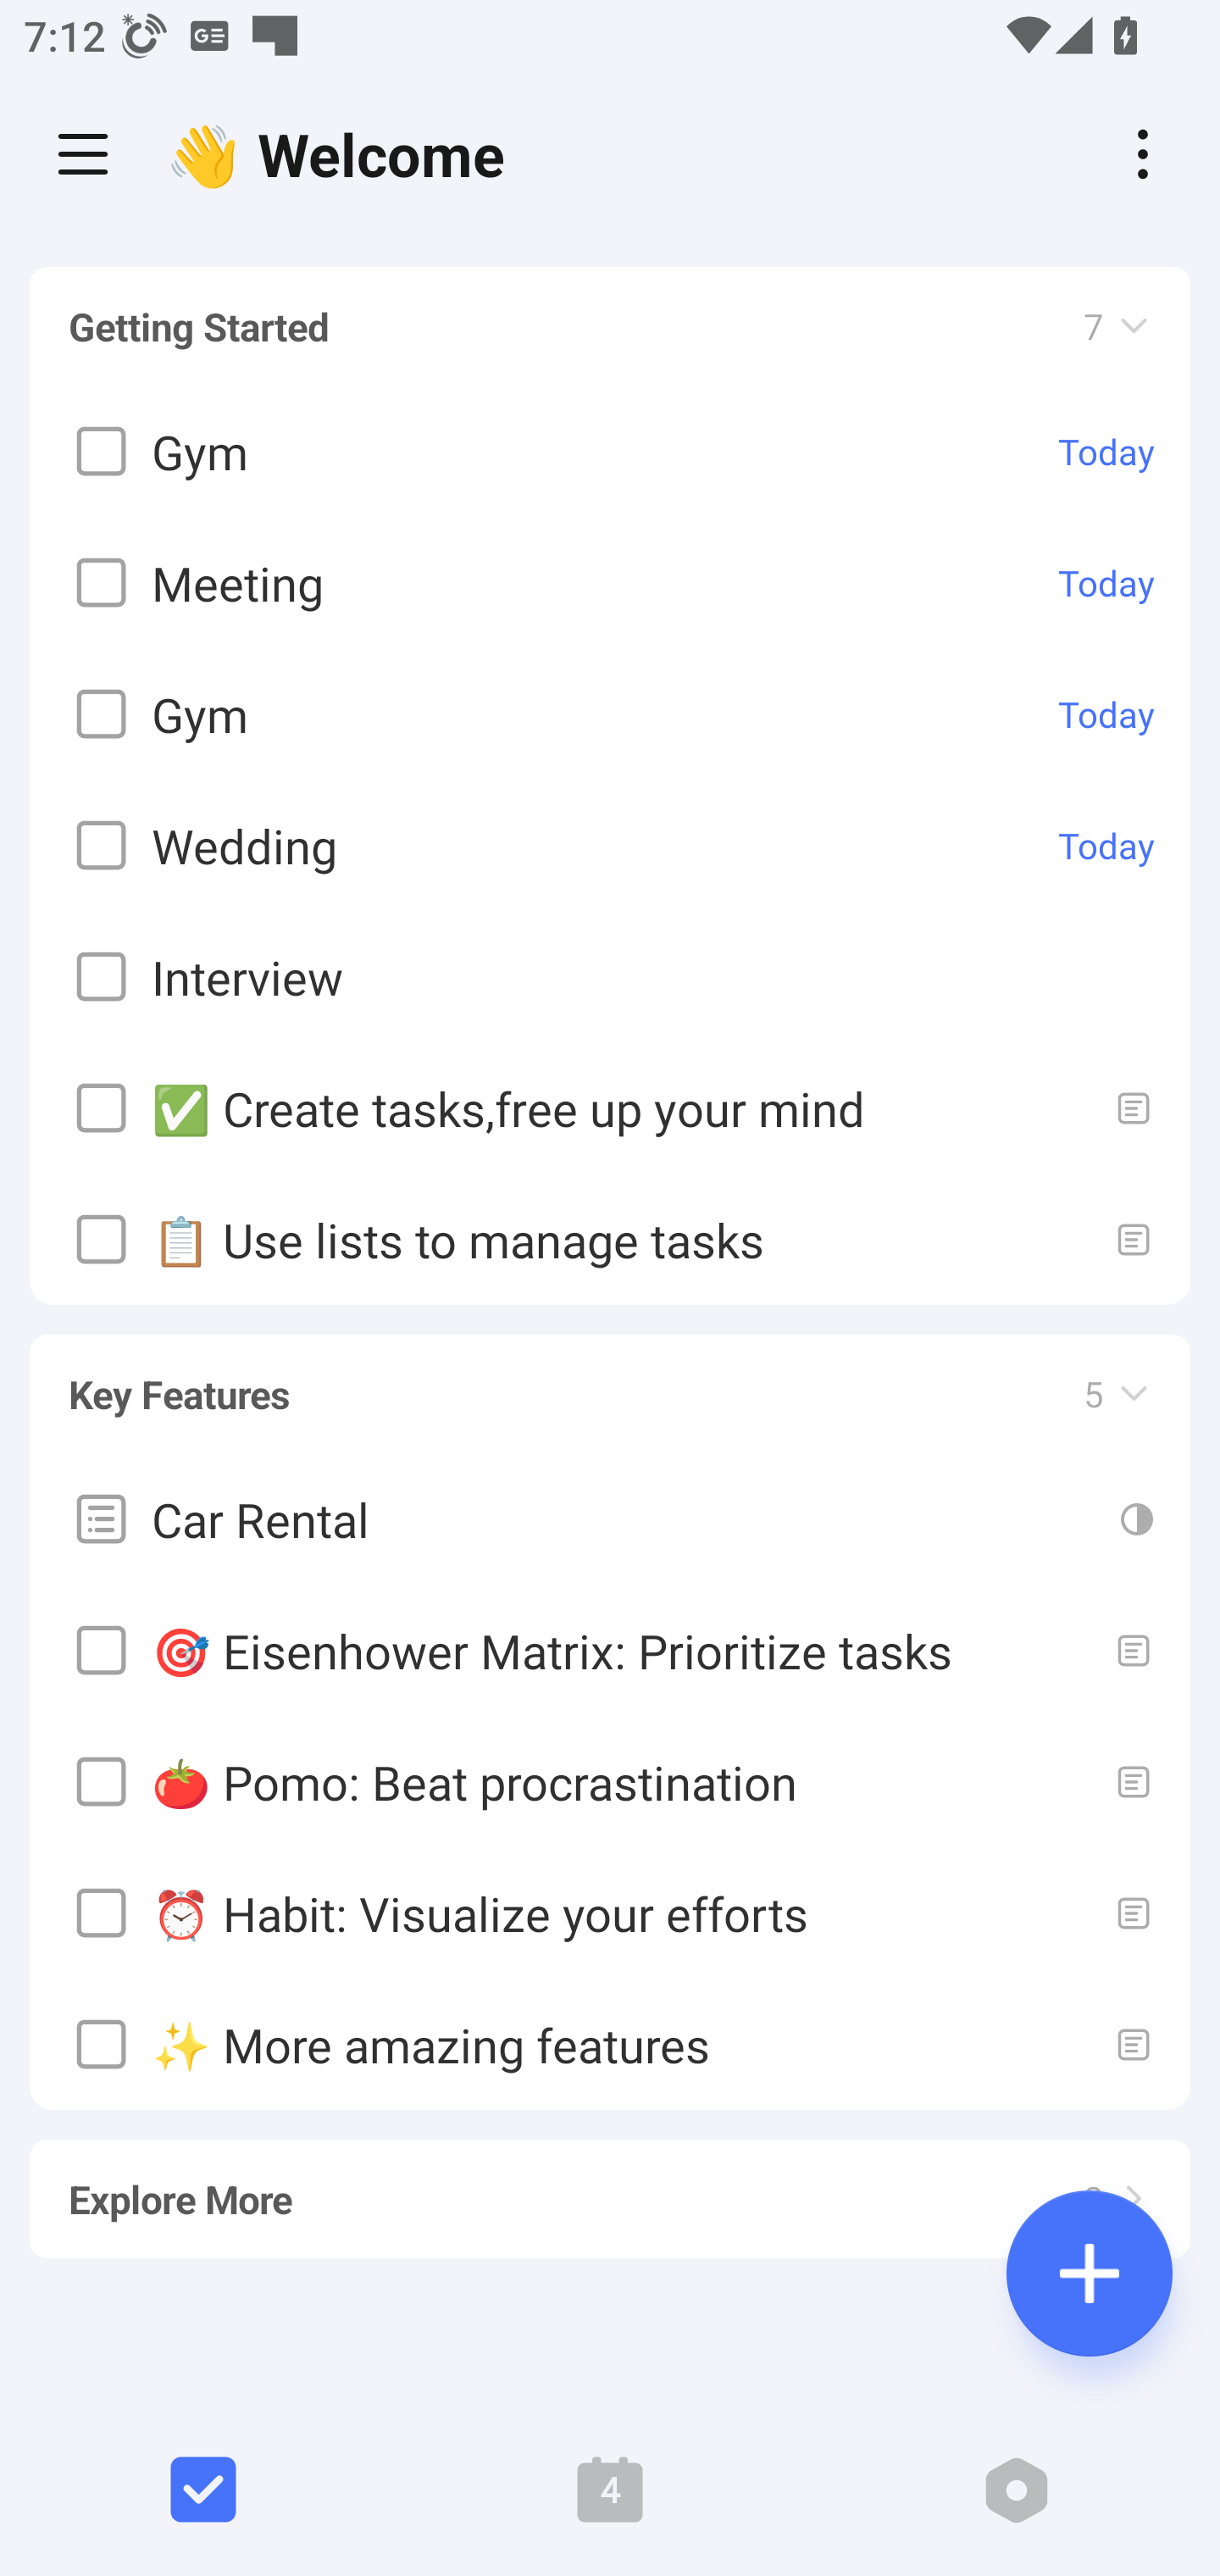 The image size is (1220, 2576). I want to click on Getting Started 7, so click(610, 327).